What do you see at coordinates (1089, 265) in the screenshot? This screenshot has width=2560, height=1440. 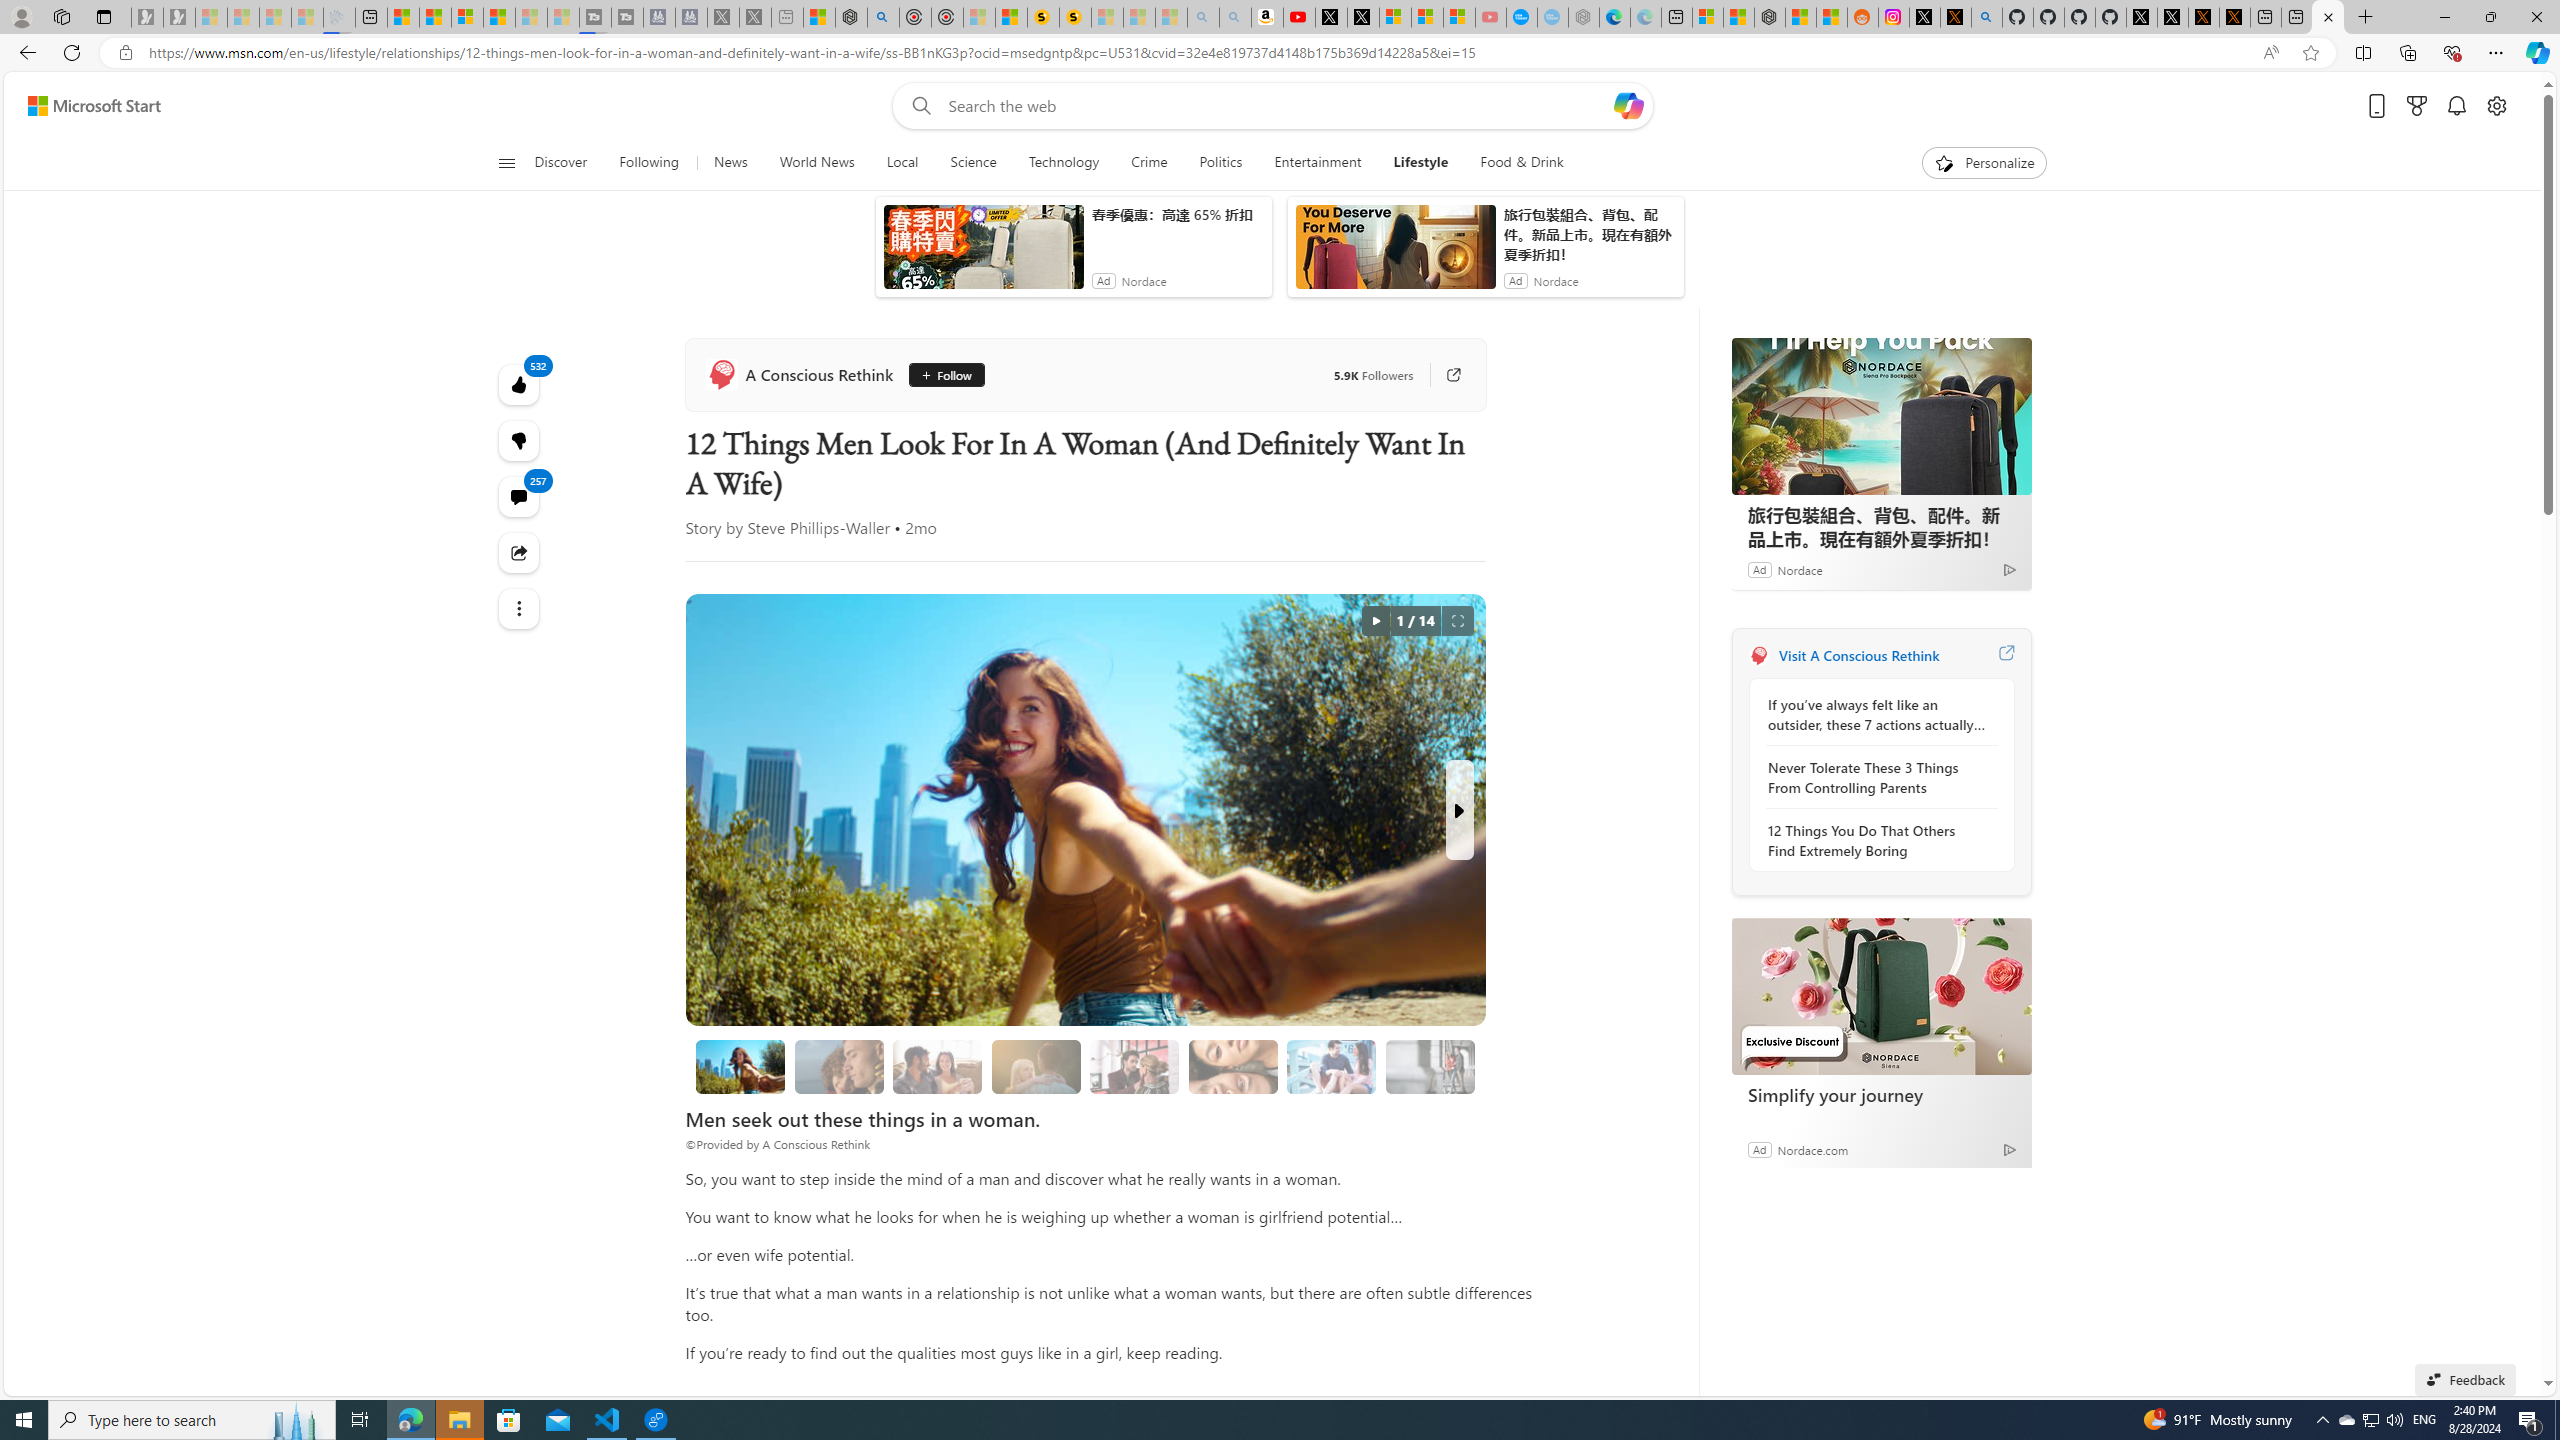 I see `Watch` at bounding box center [1089, 265].